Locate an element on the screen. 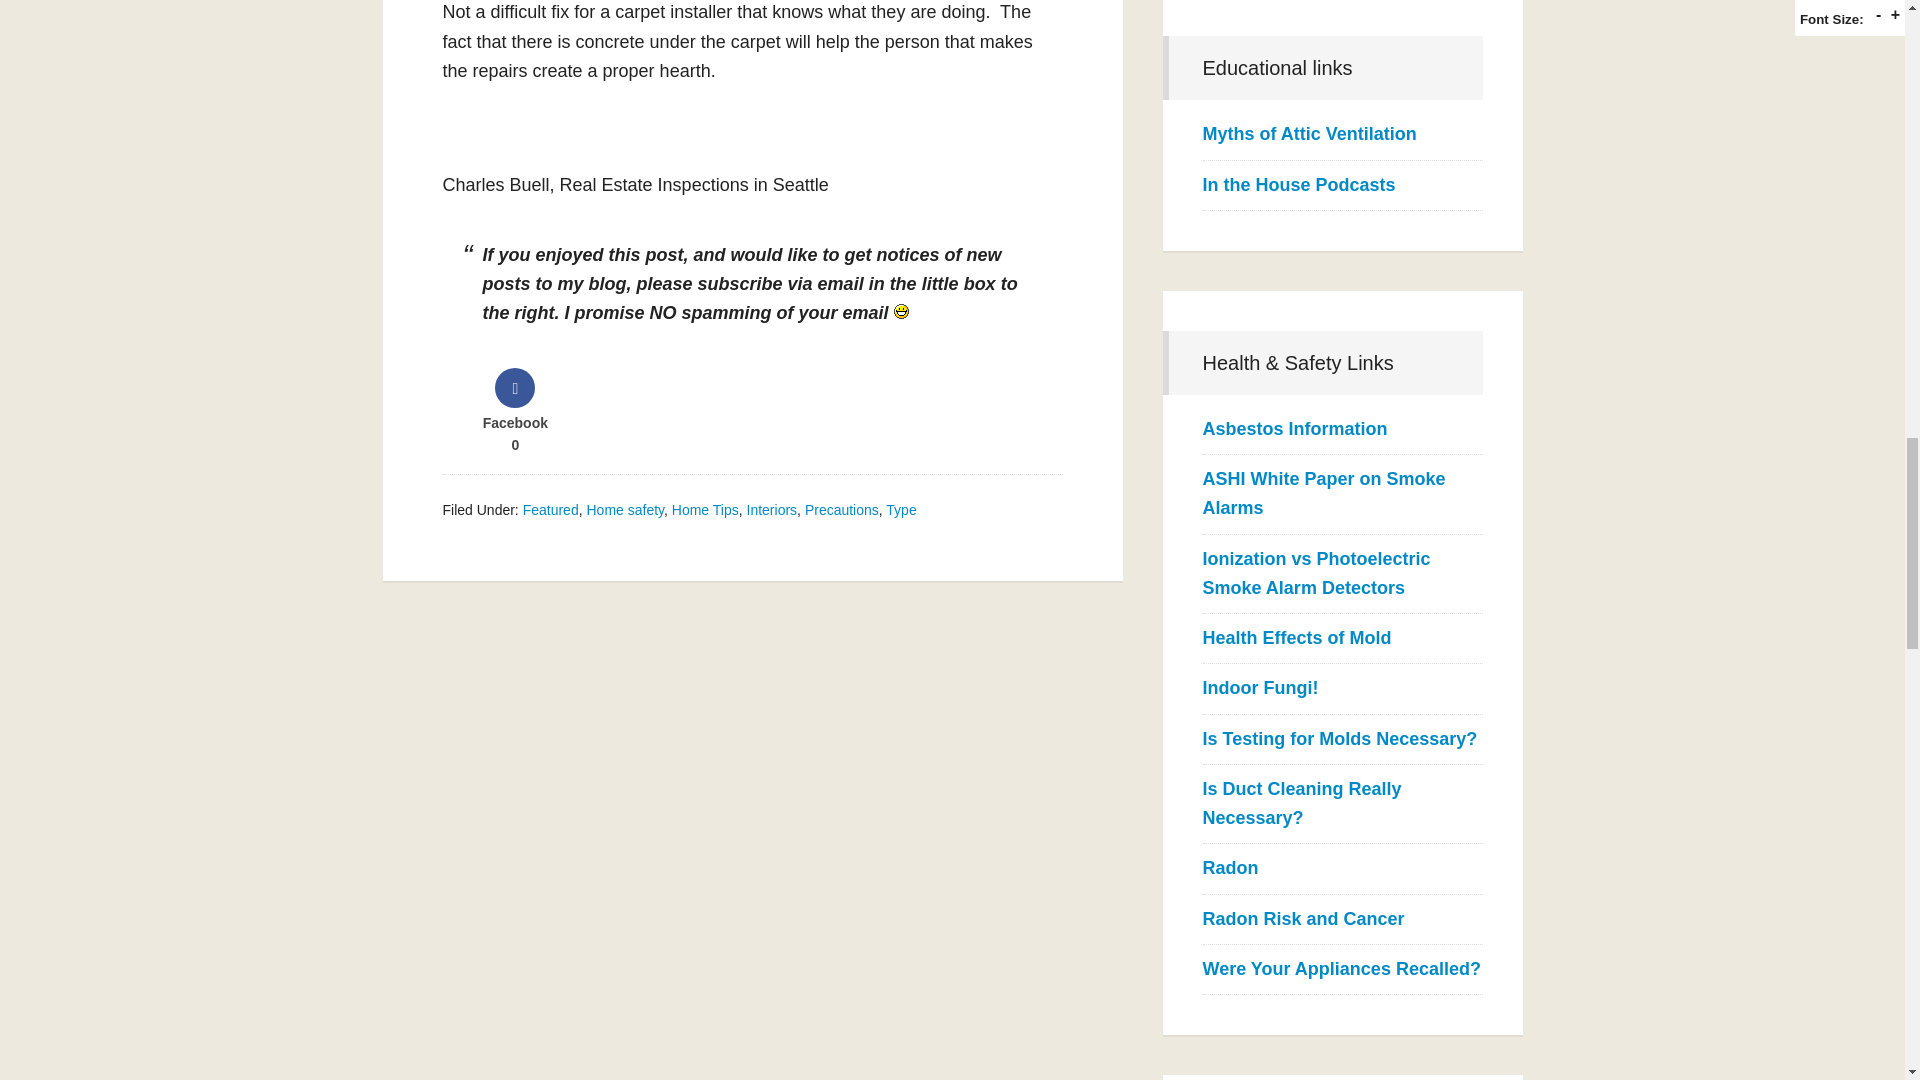  In the House Podcasts is located at coordinates (1298, 184).